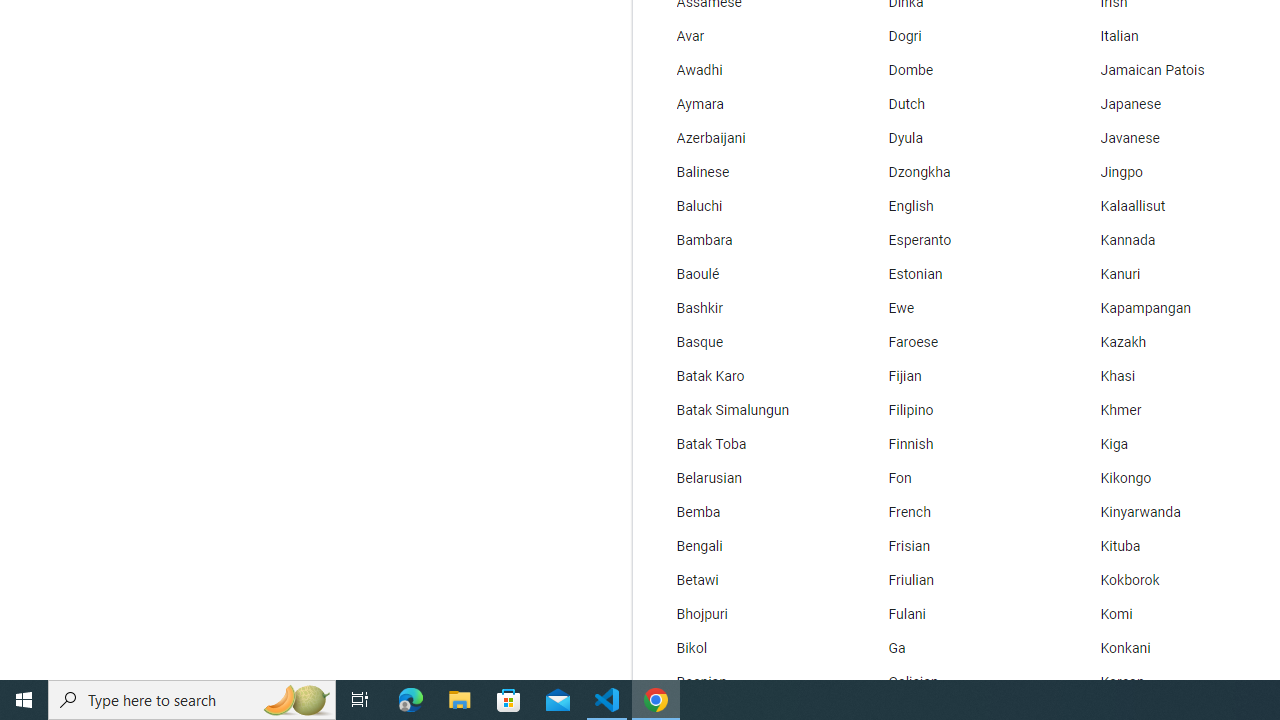  I want to click on Azerbaijani, so click(746, 138).